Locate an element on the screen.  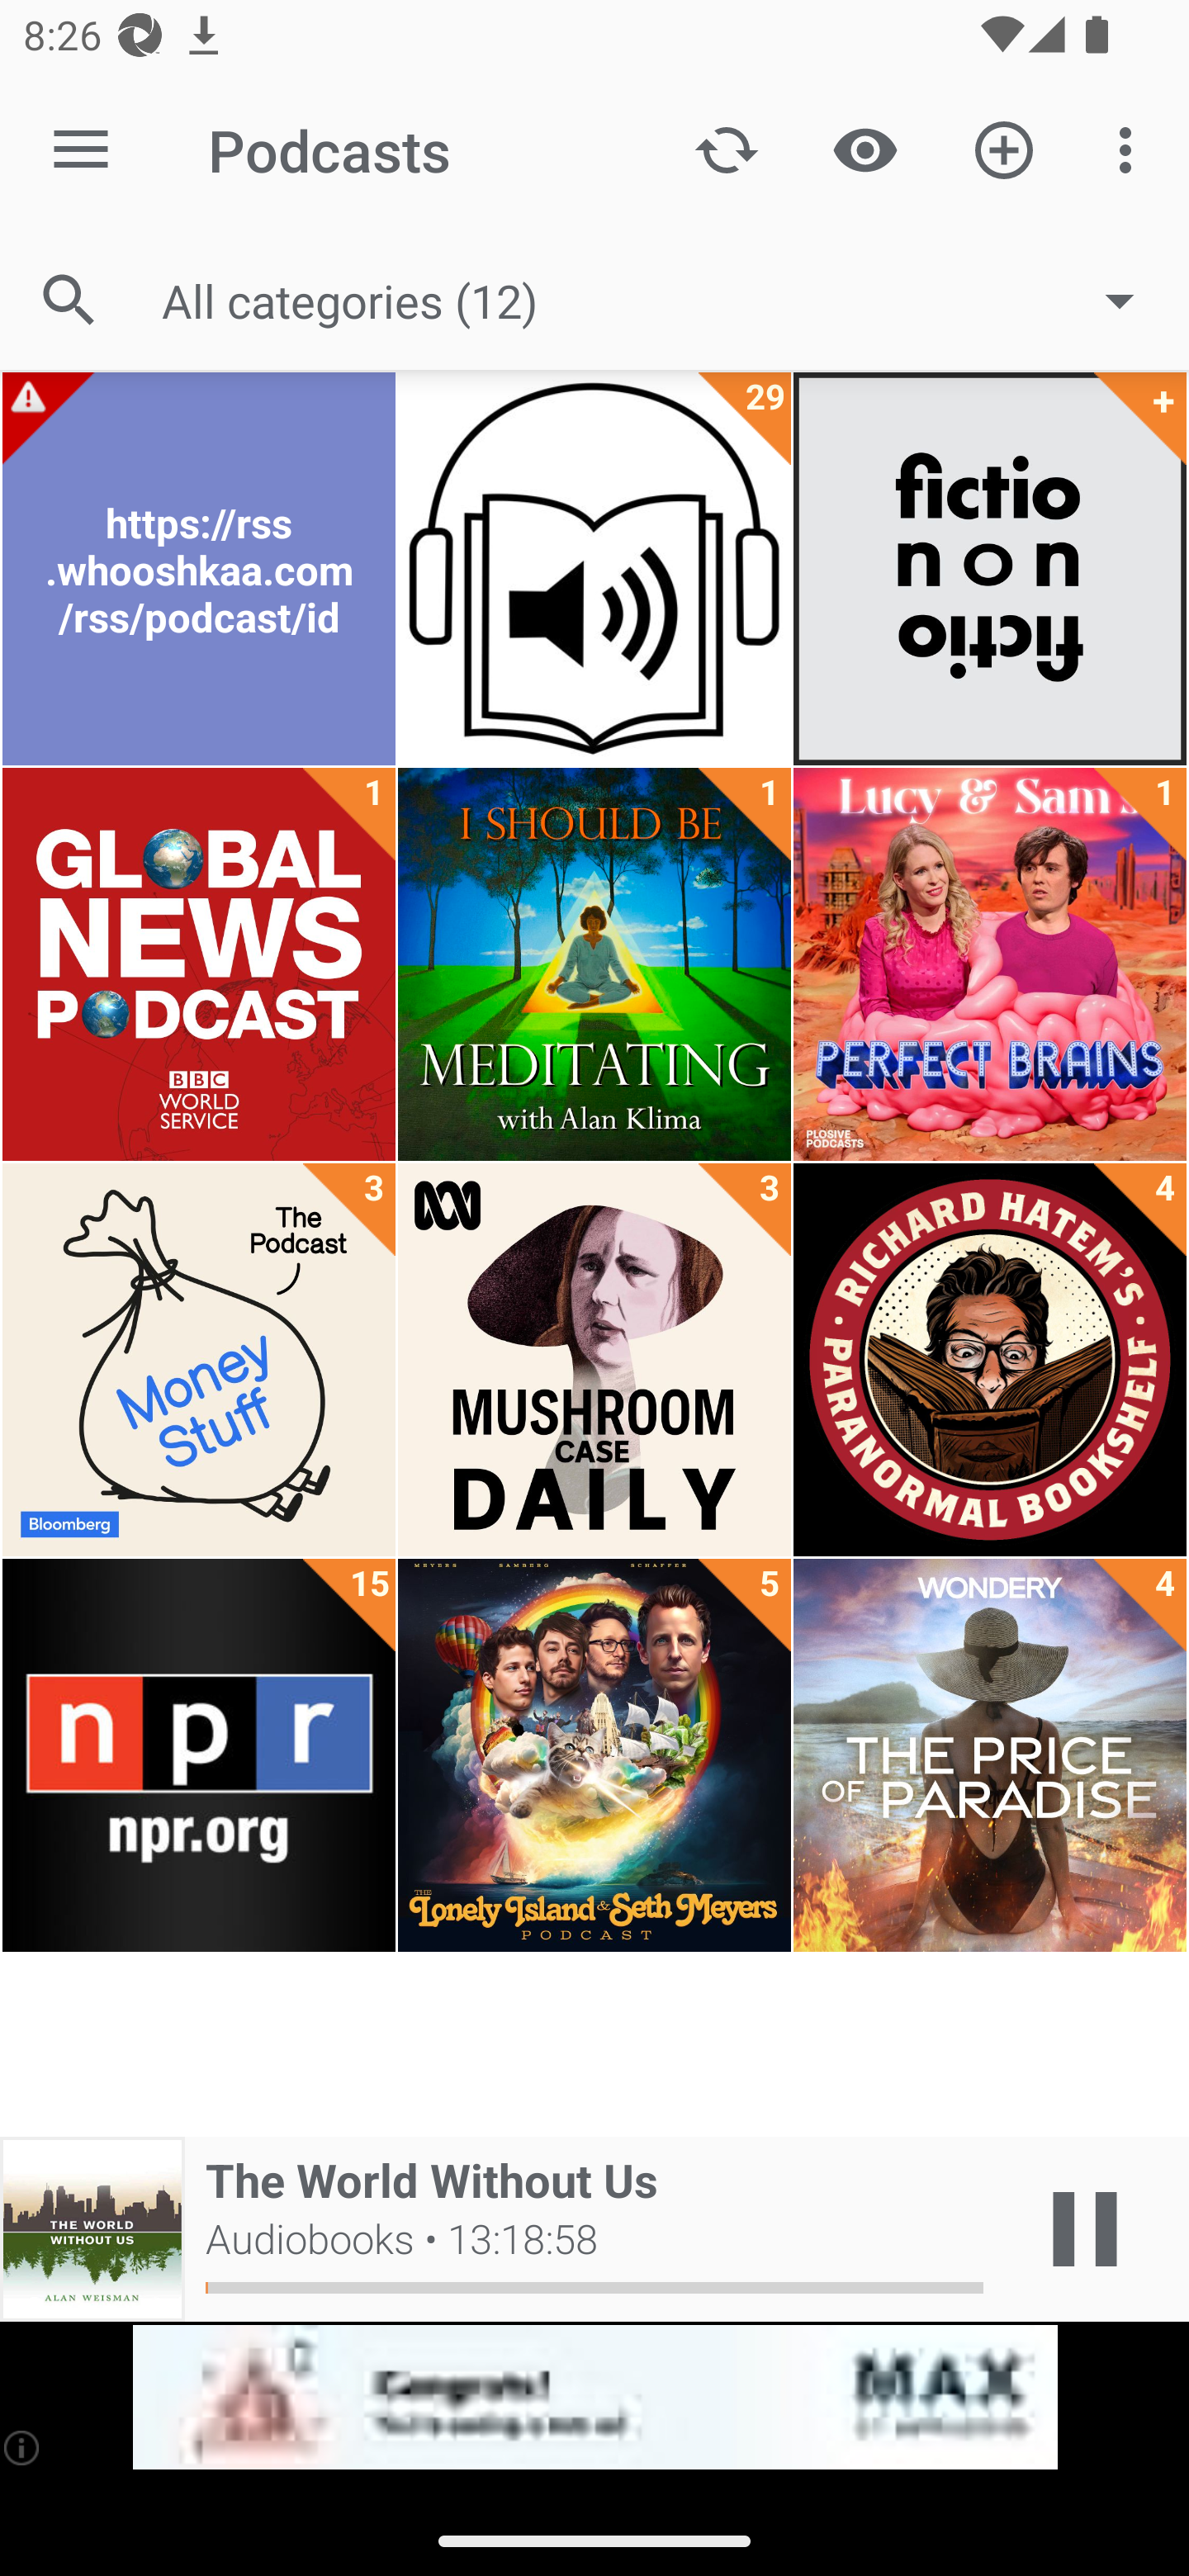
(i) is located at coordinates (23, 2447).